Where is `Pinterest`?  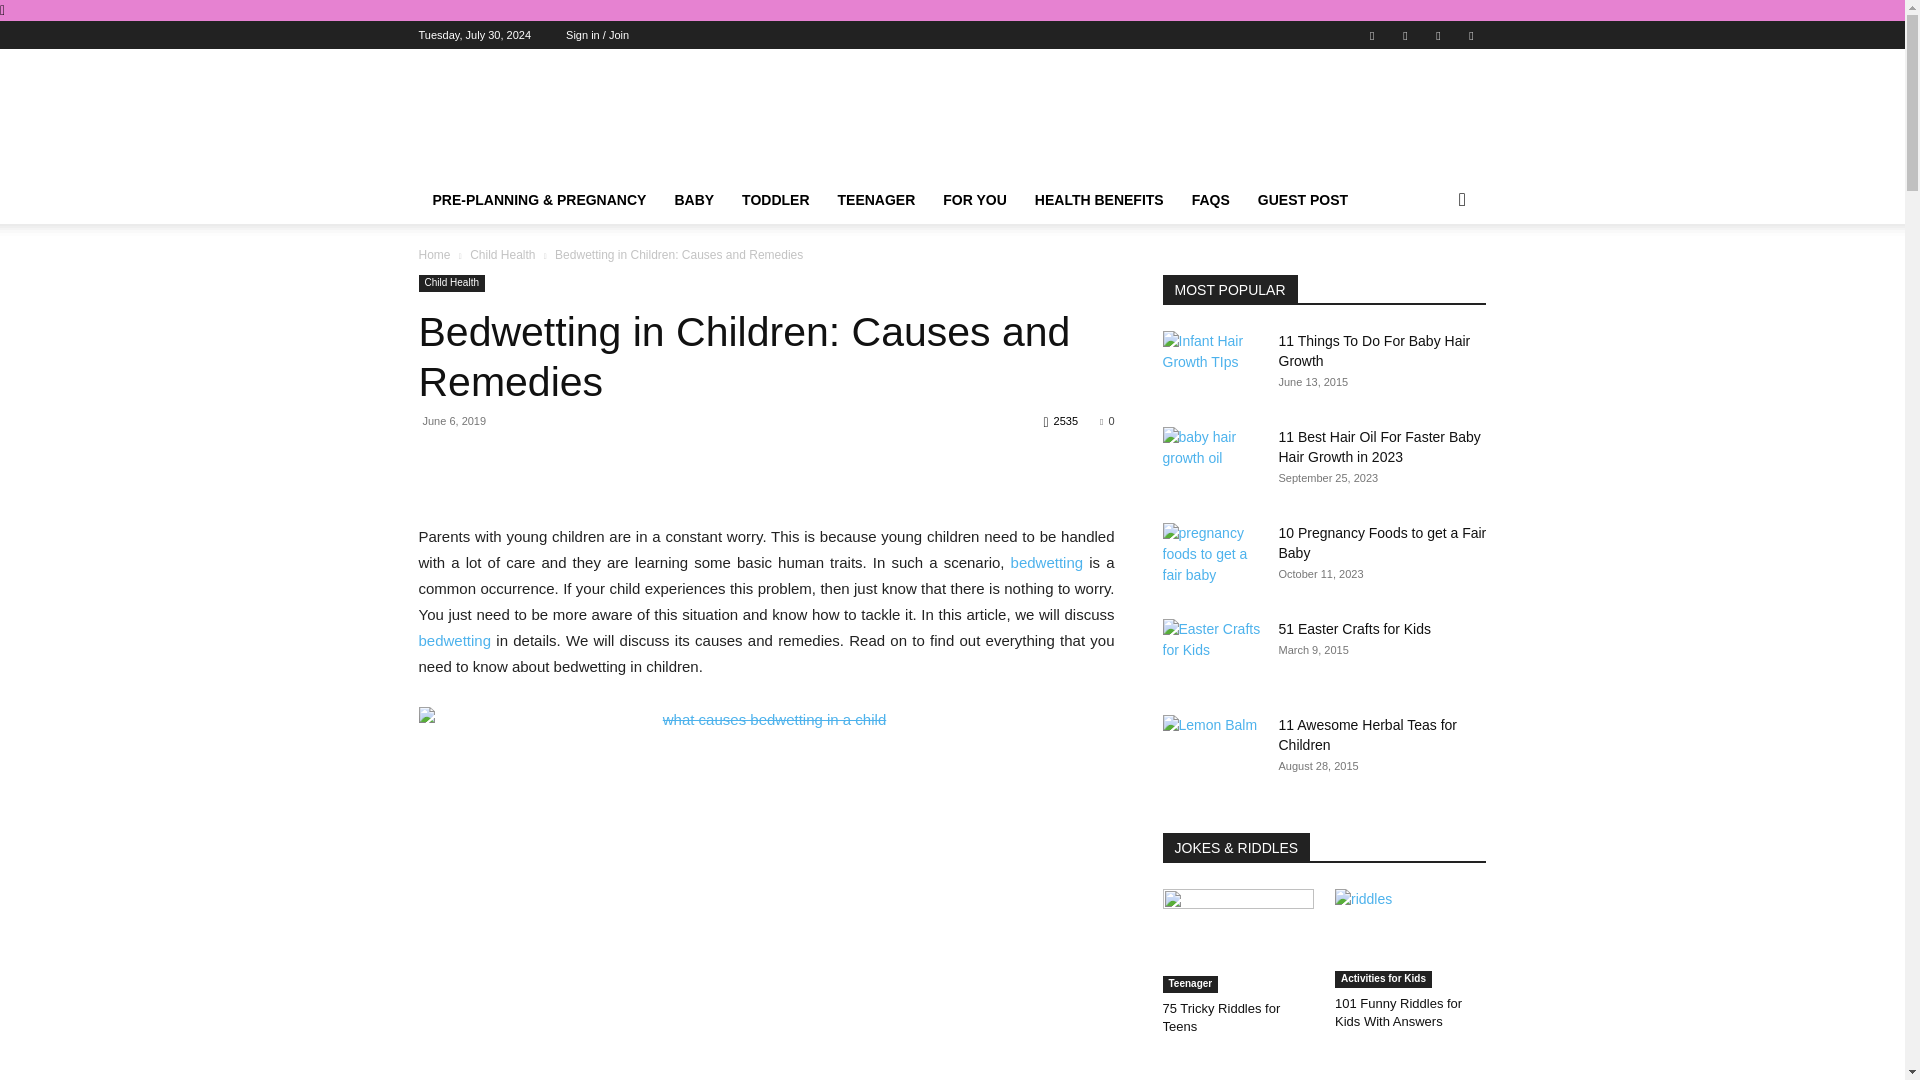
Pinterest is located at coordinates (1405, 34).